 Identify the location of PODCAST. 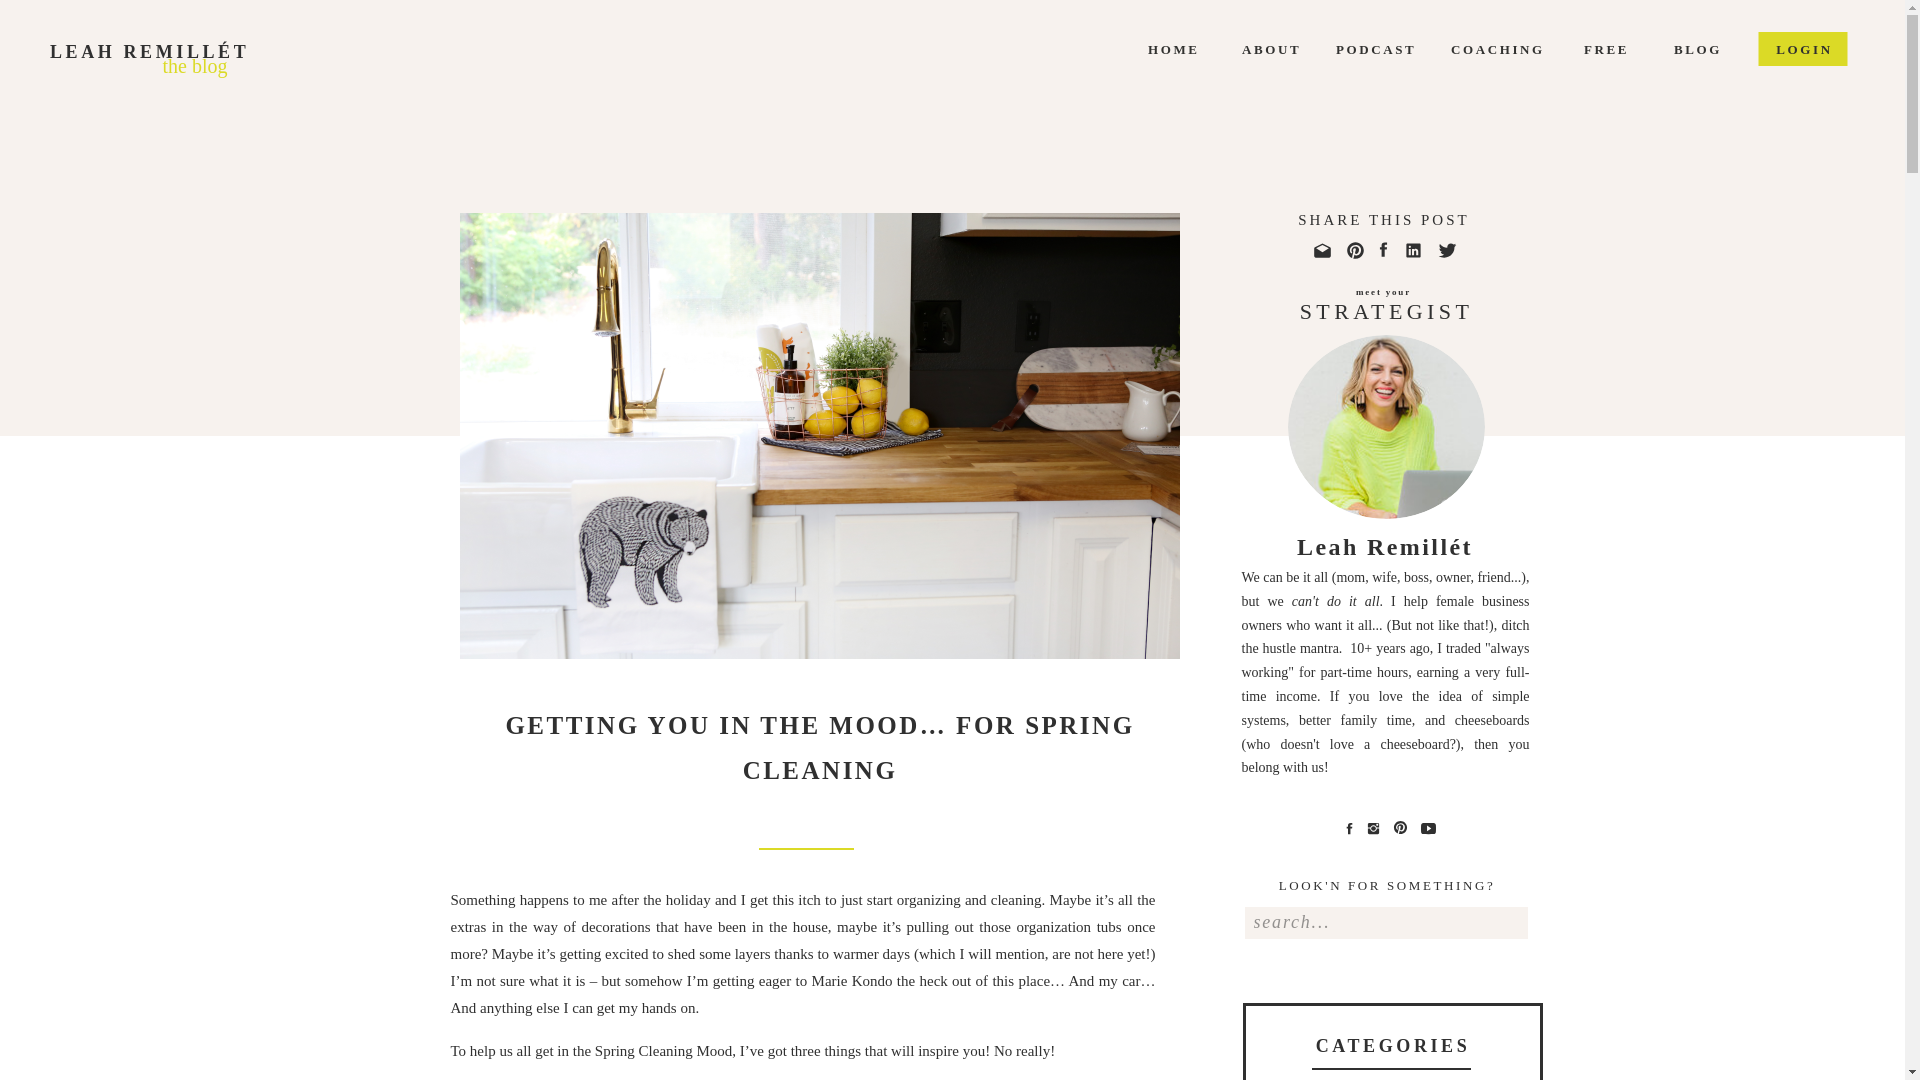
(1390, 48).